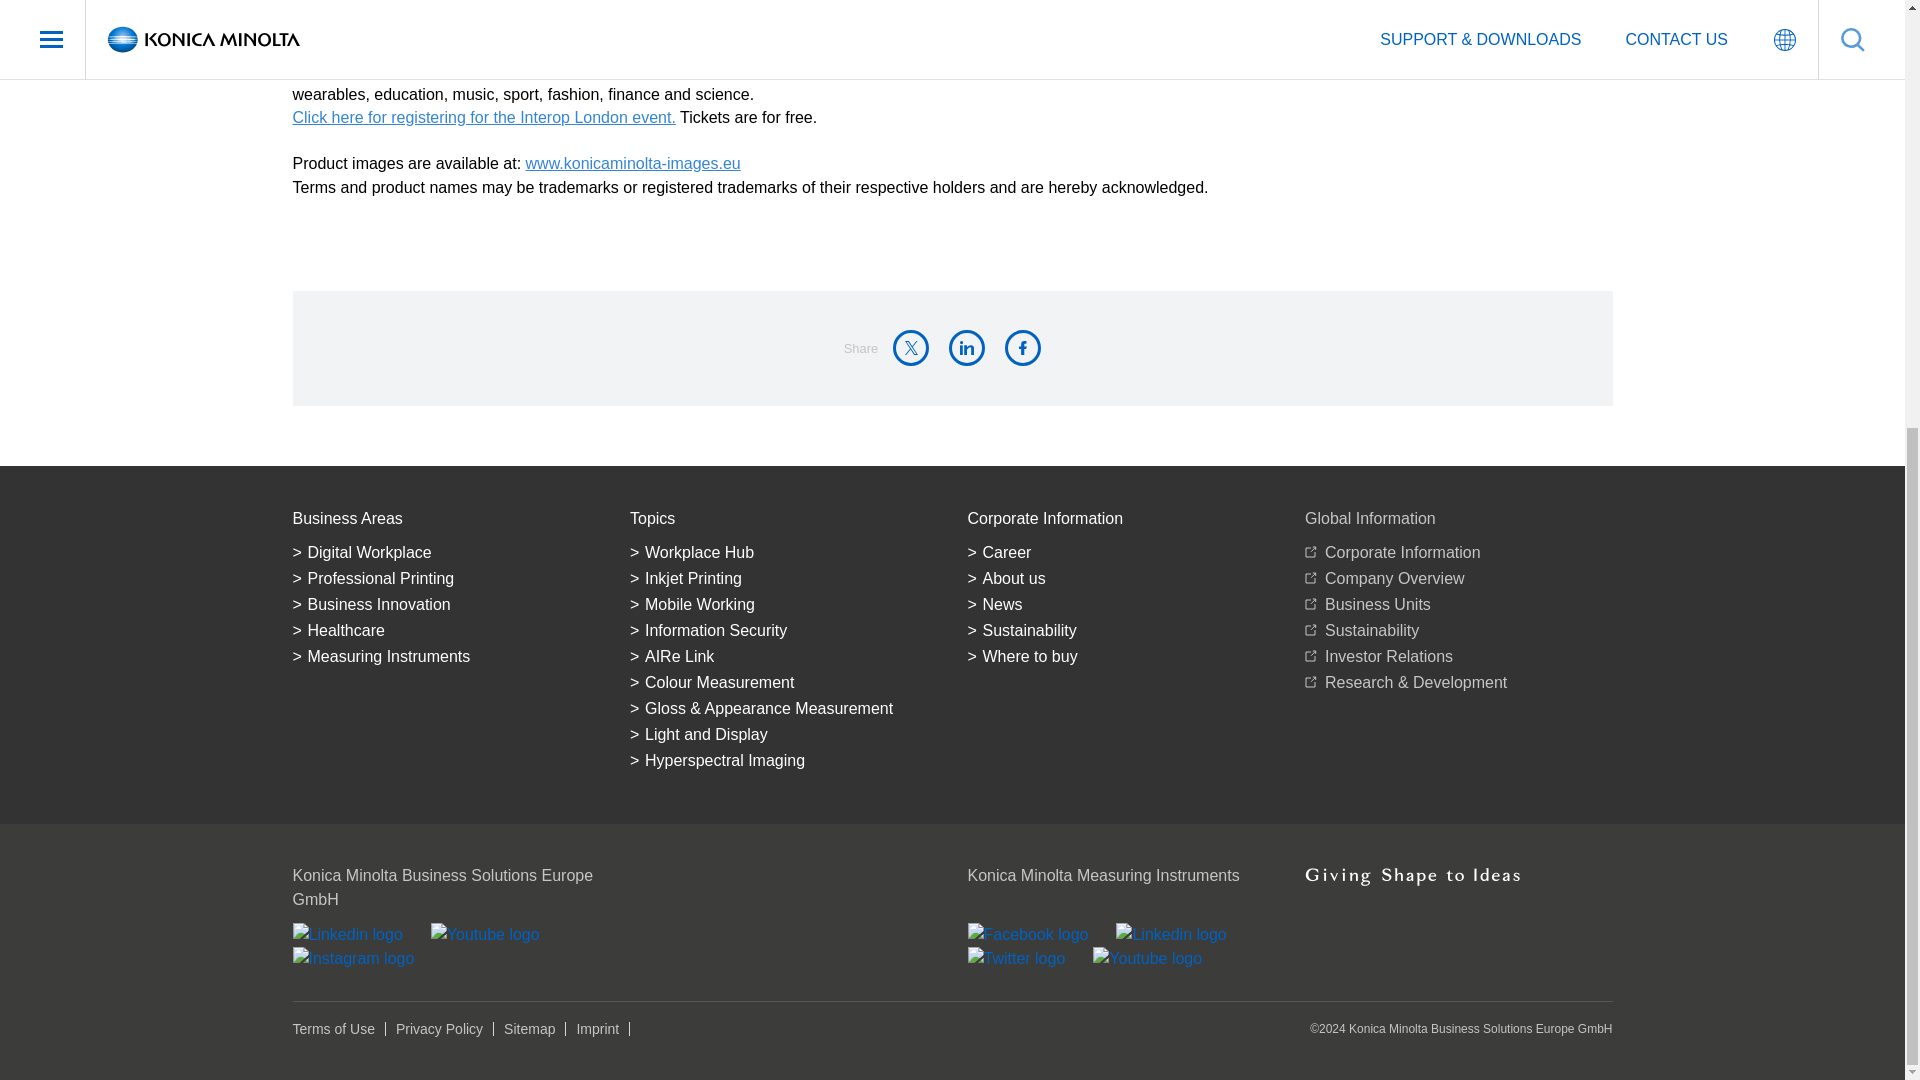 This screenshot has height=1080, width=1920. Describe the element at coordinates (784, 761) in the screenshot. I see `Hyperspectral Imaging` at that location.